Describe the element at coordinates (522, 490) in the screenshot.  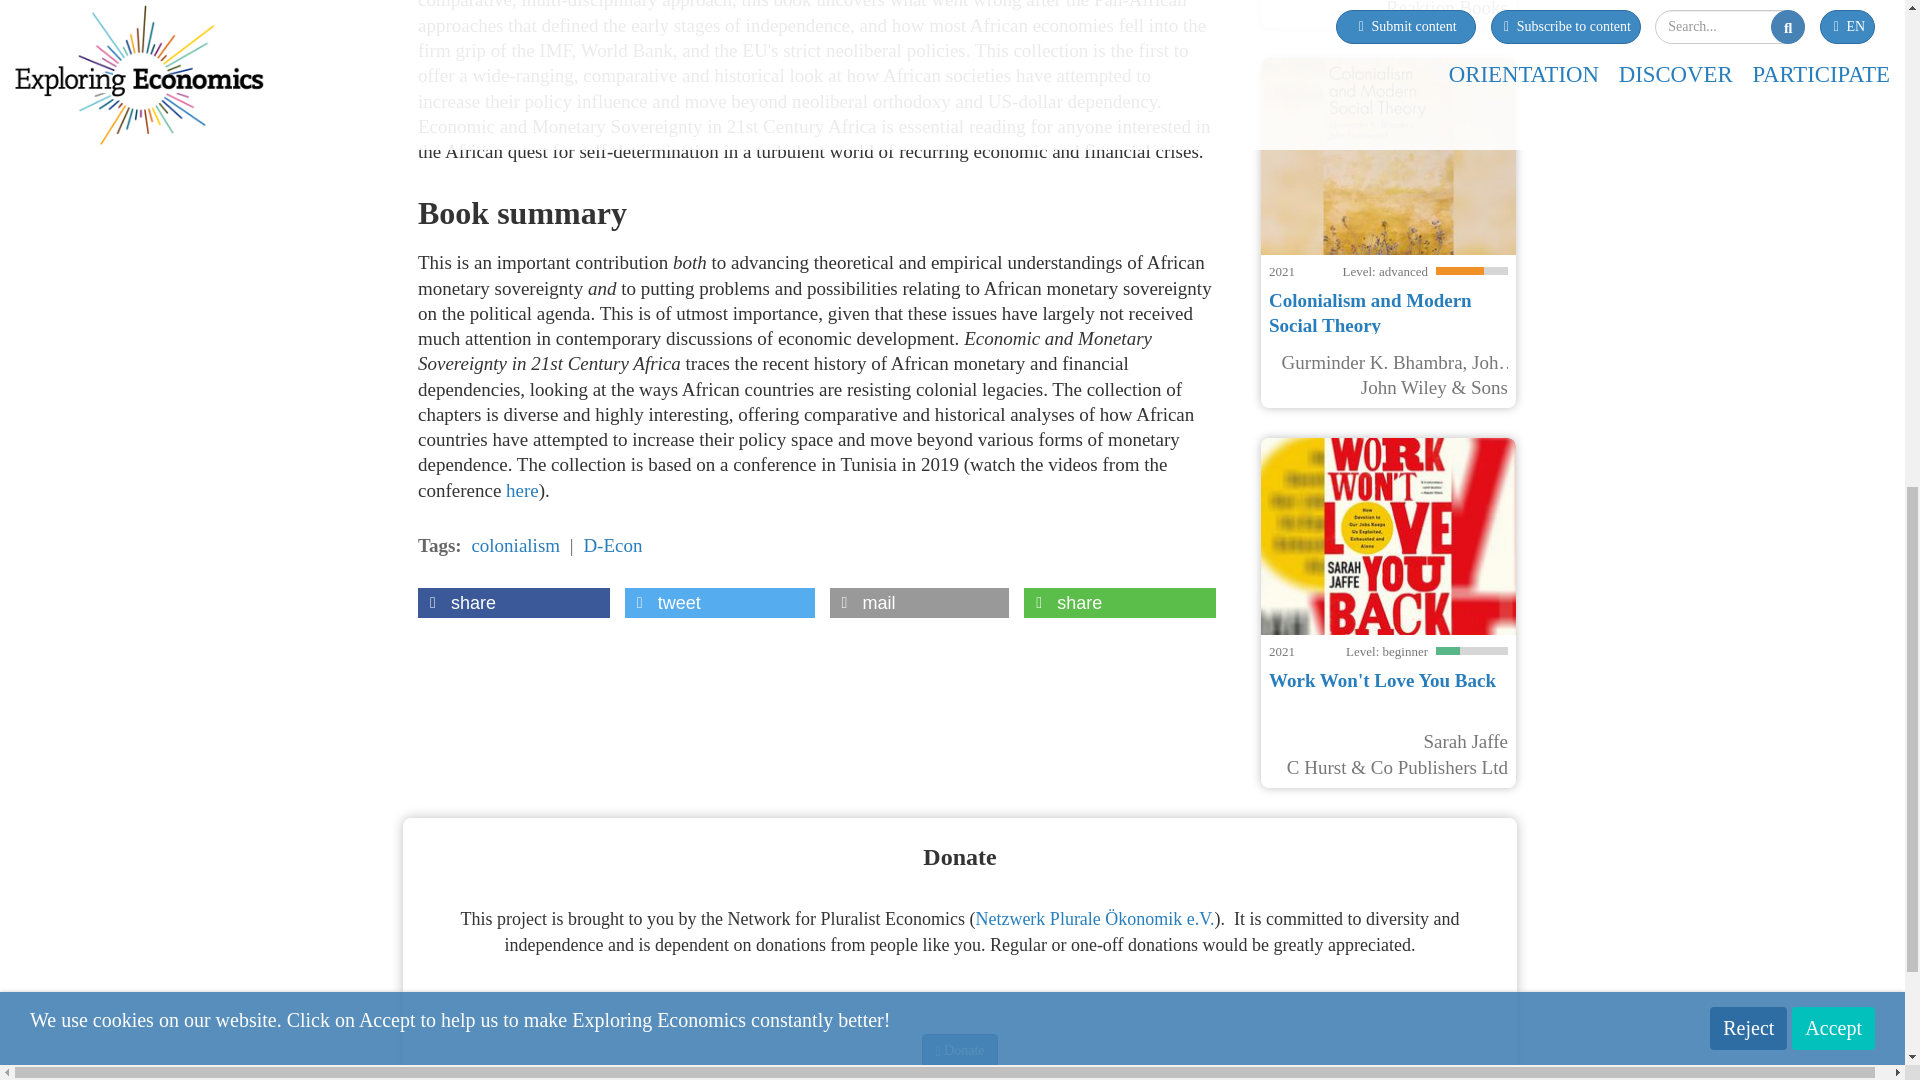
I see `here` at that location.